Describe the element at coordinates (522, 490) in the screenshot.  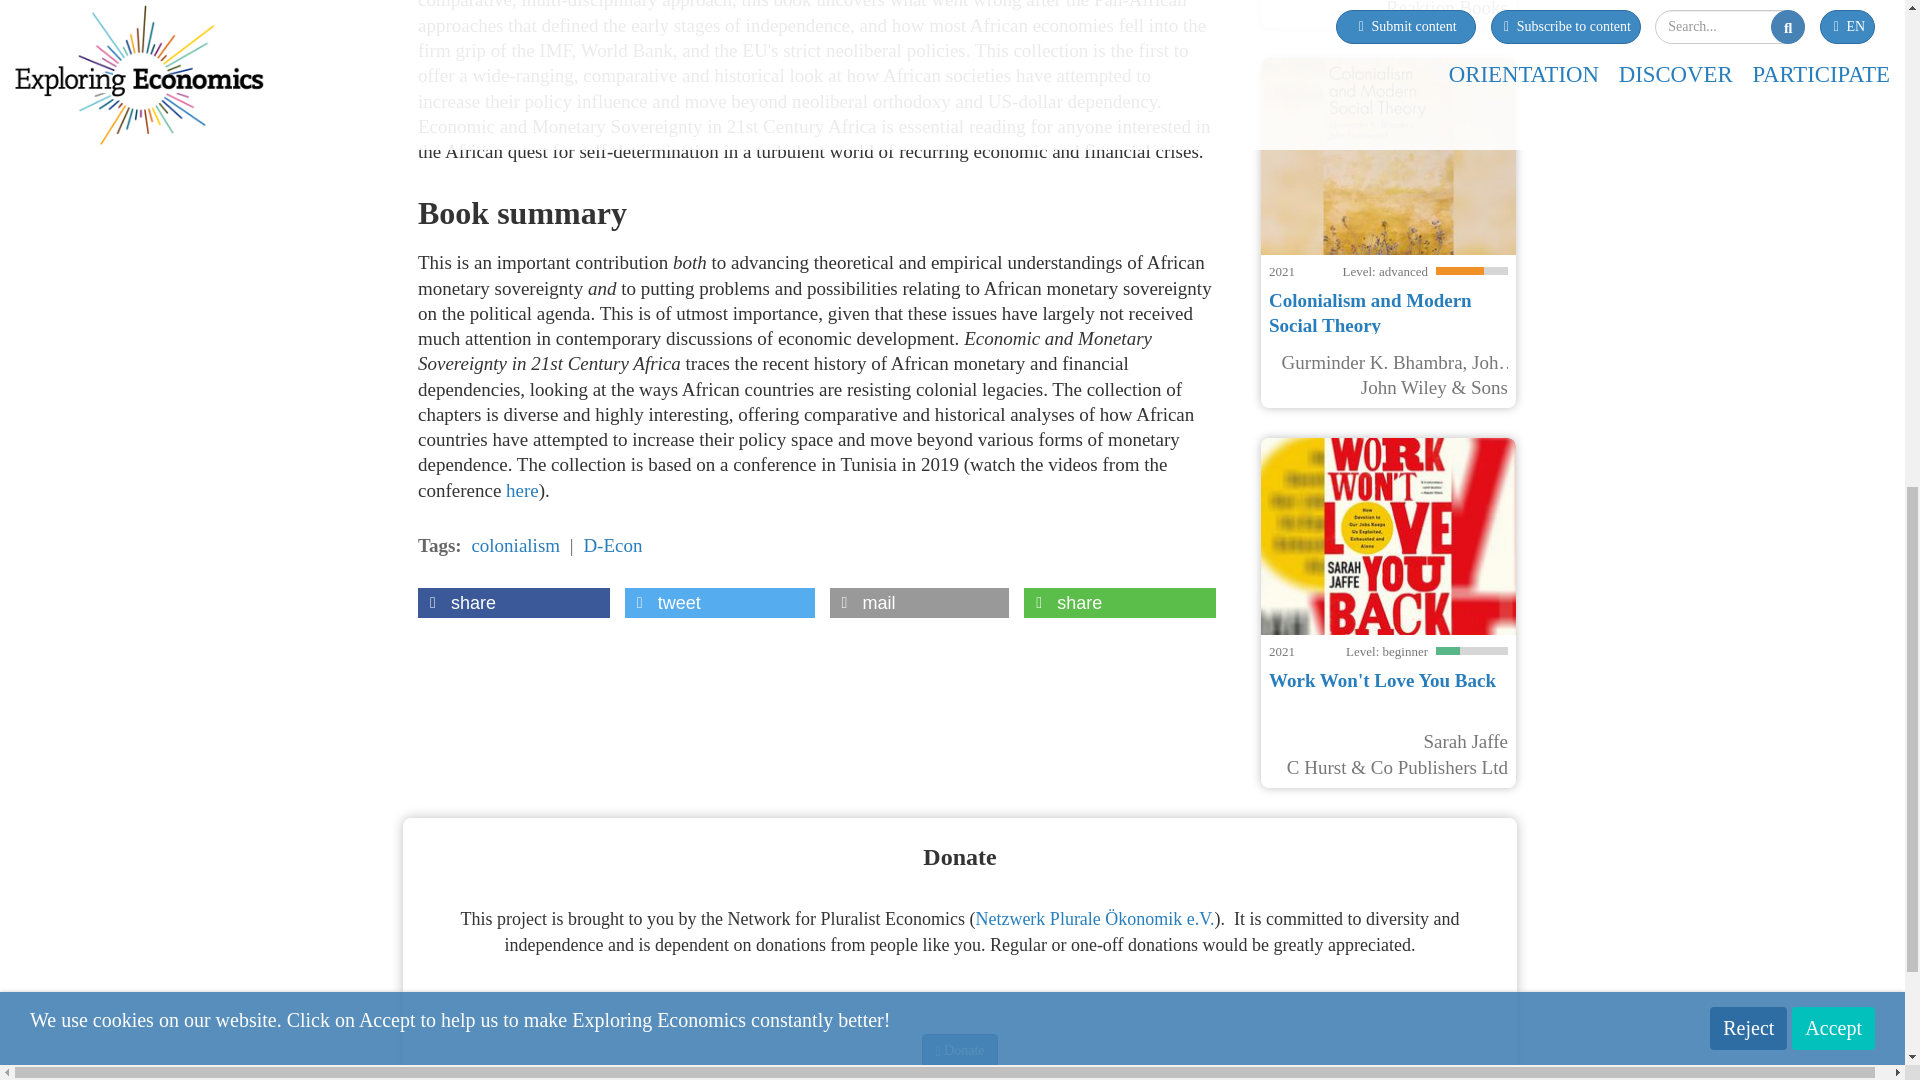
I see `here` at that location.